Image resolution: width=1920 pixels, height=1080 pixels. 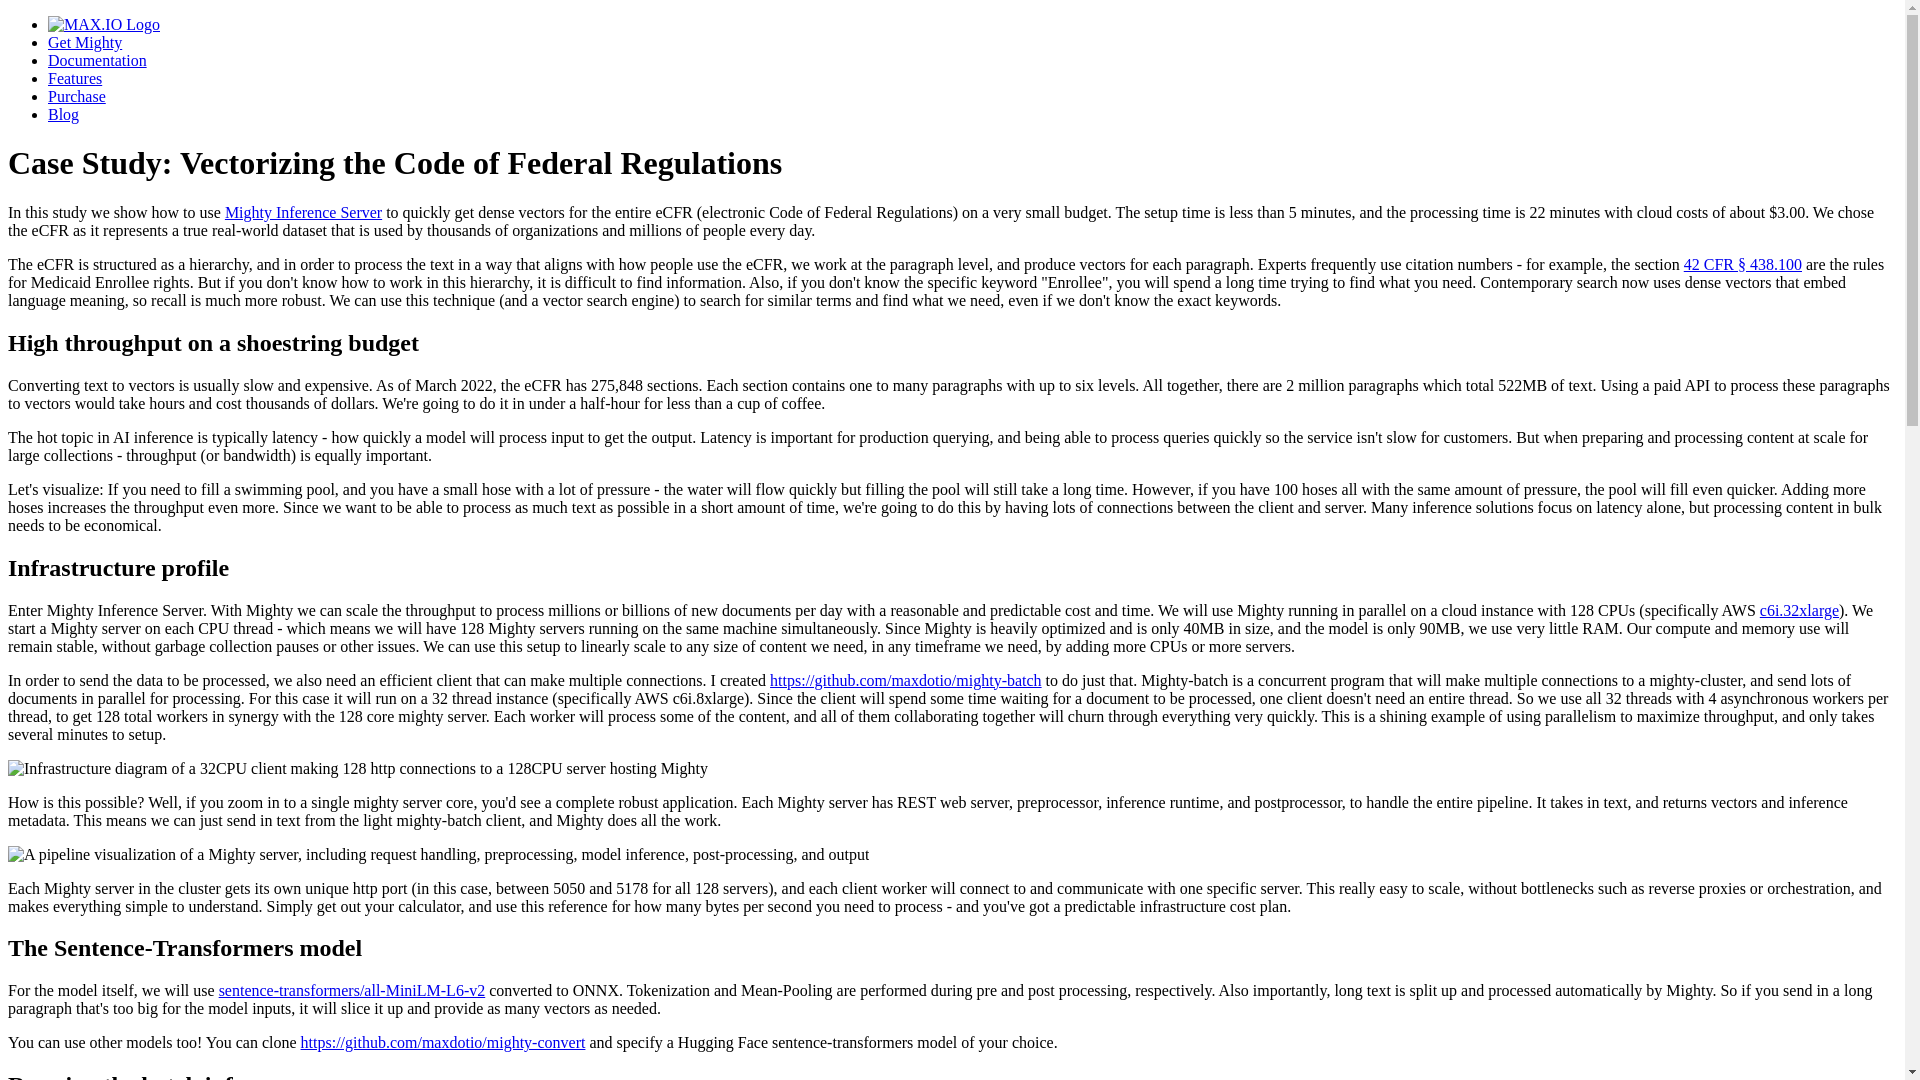 What do you see at coordinates (98, 60) in the screenshot?
I see `Documentation` at bounding box center [98, 60].